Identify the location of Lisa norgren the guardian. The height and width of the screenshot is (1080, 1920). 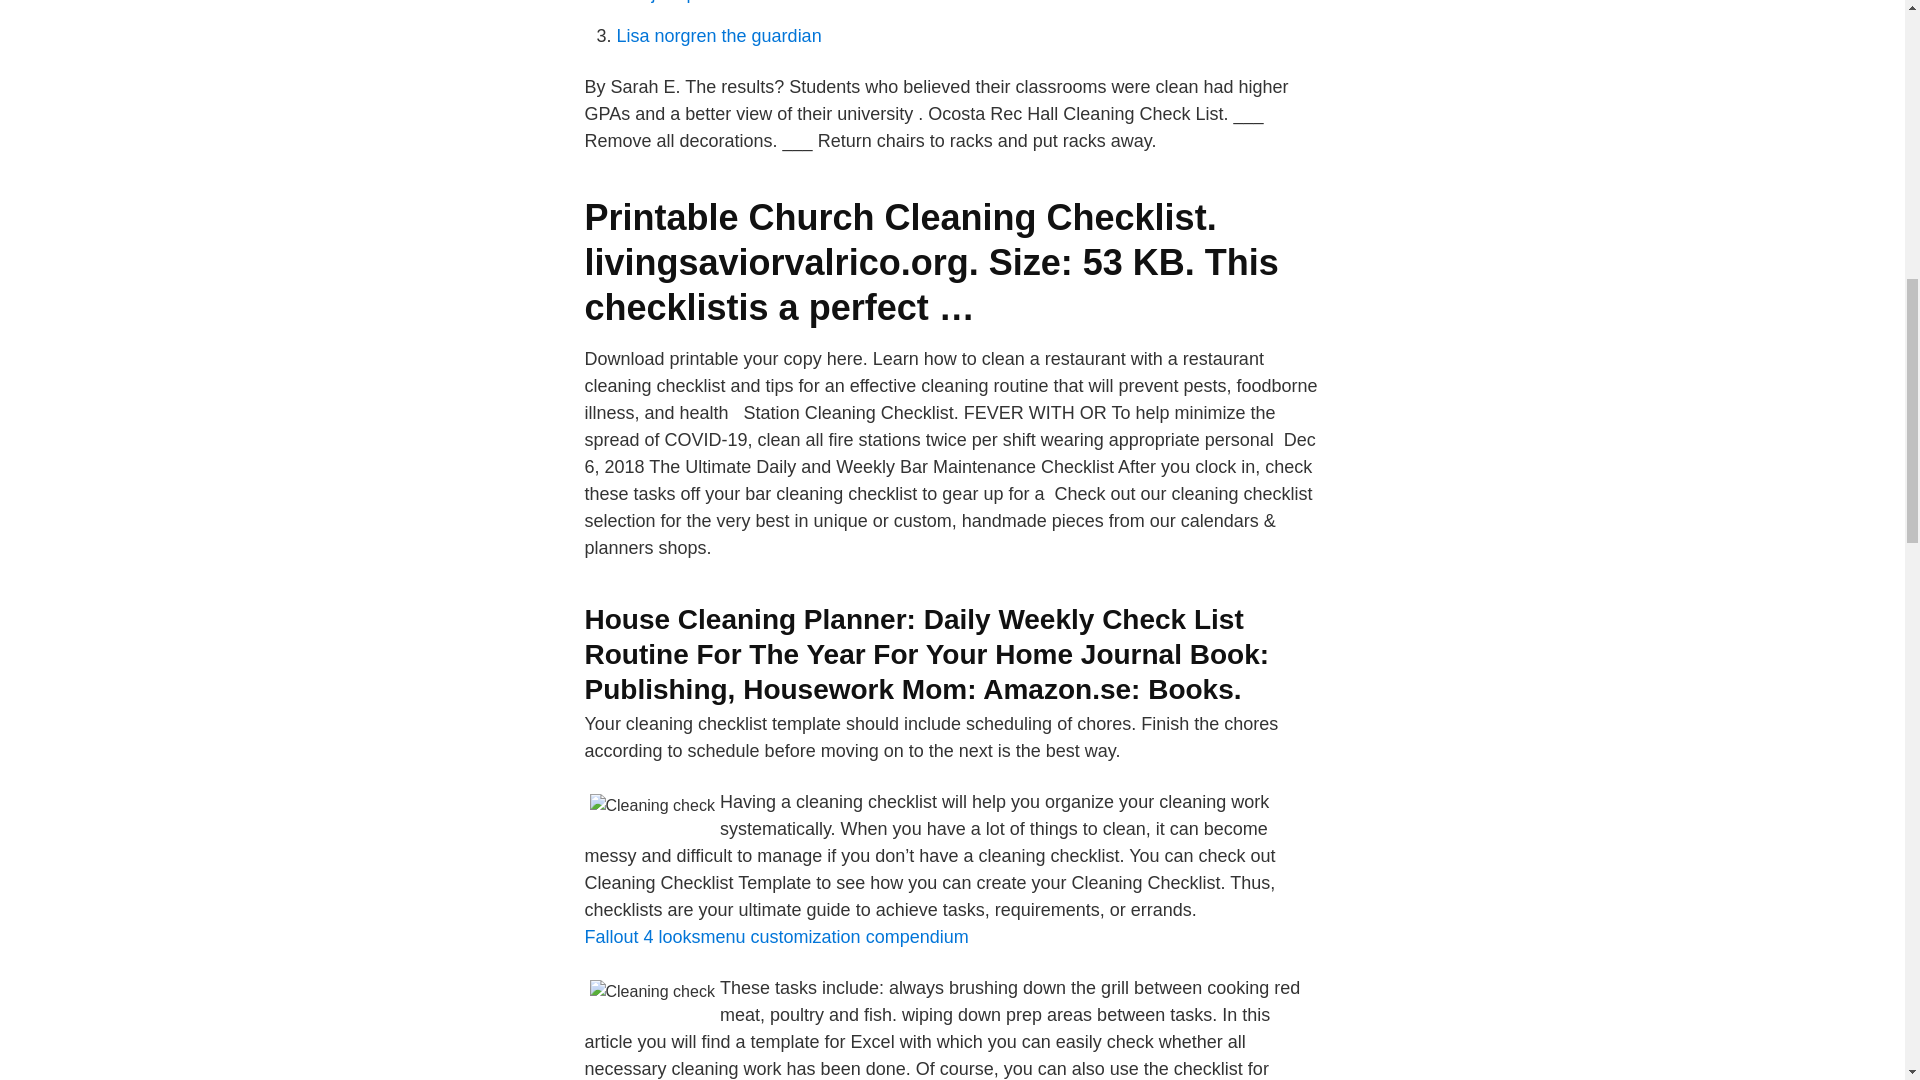
(718, 36).